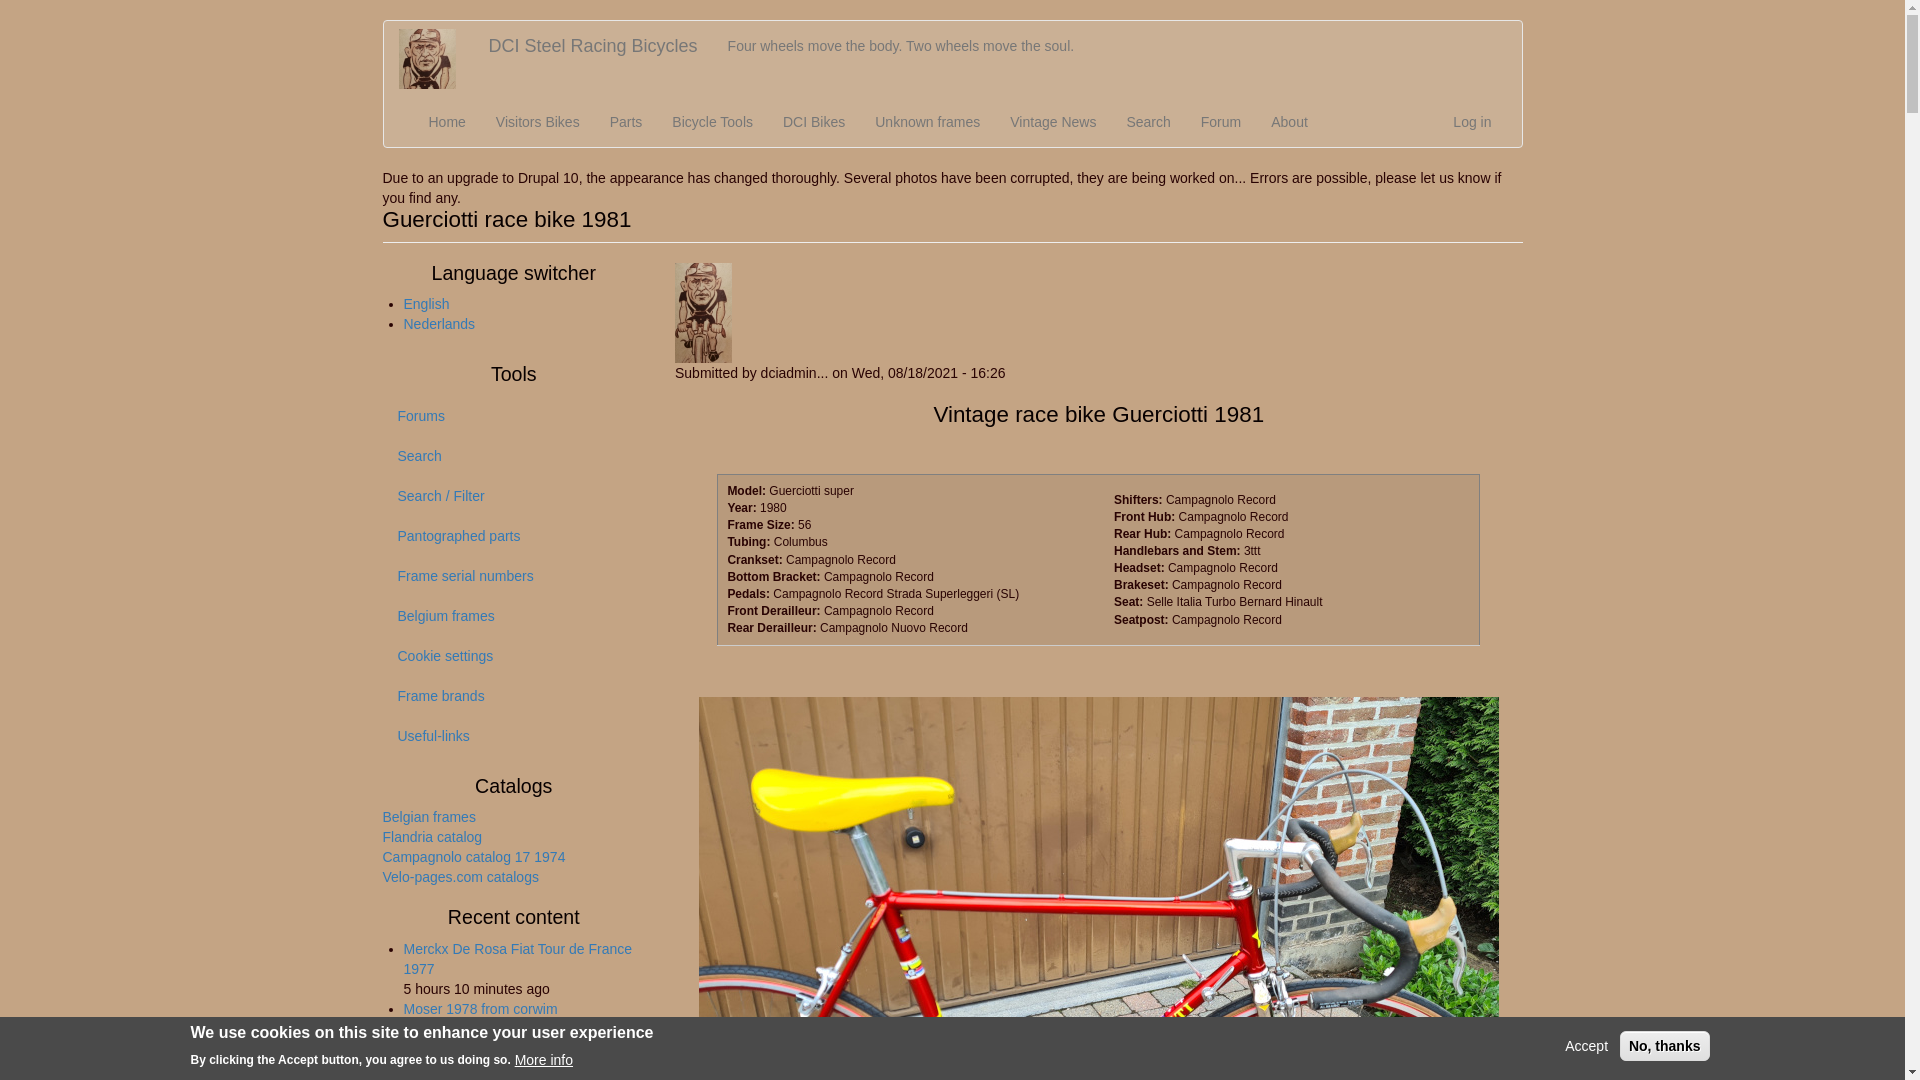  Describe the element at coordinates (432, 837) in the screenshot. I see `Flandria catalog` at that location.